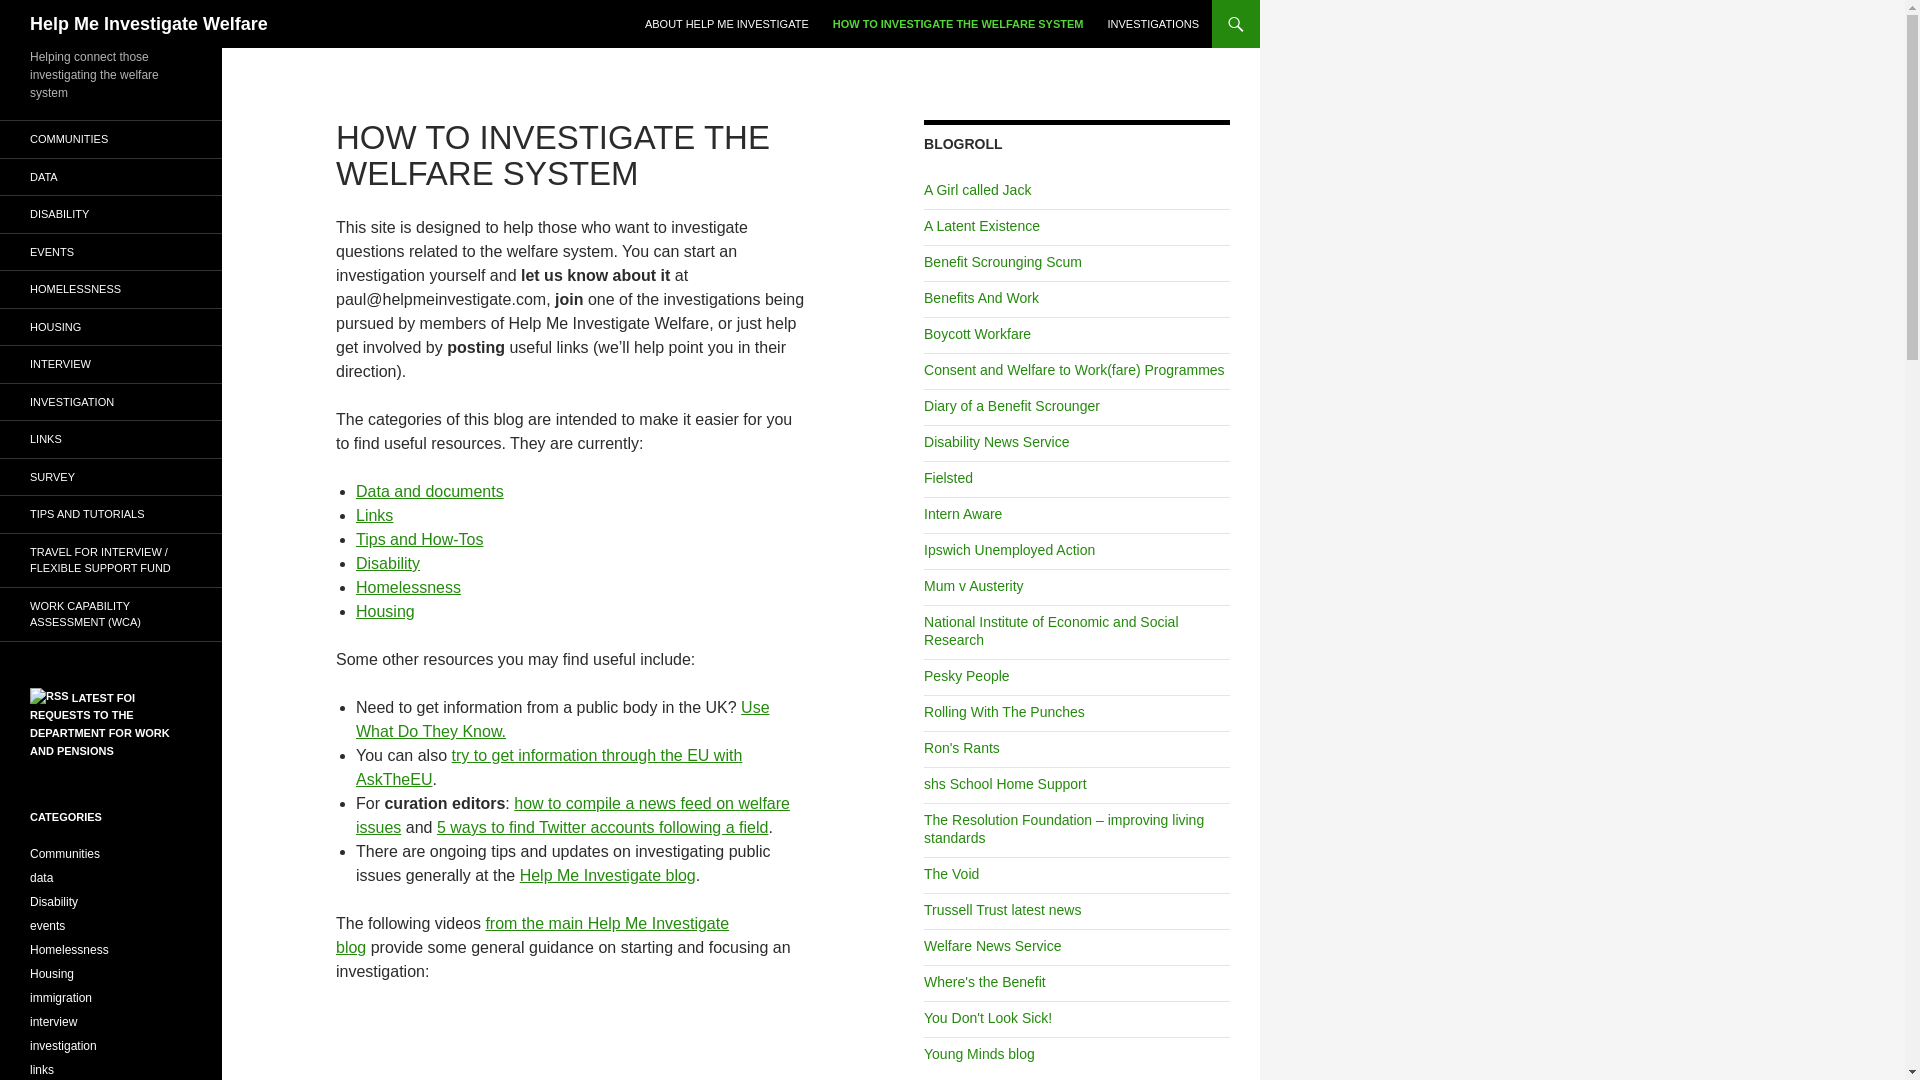 Image resolution: width=1920 pixels, height=1080 pixels. I want to click on Mum v Austerity, so click(973, 586).